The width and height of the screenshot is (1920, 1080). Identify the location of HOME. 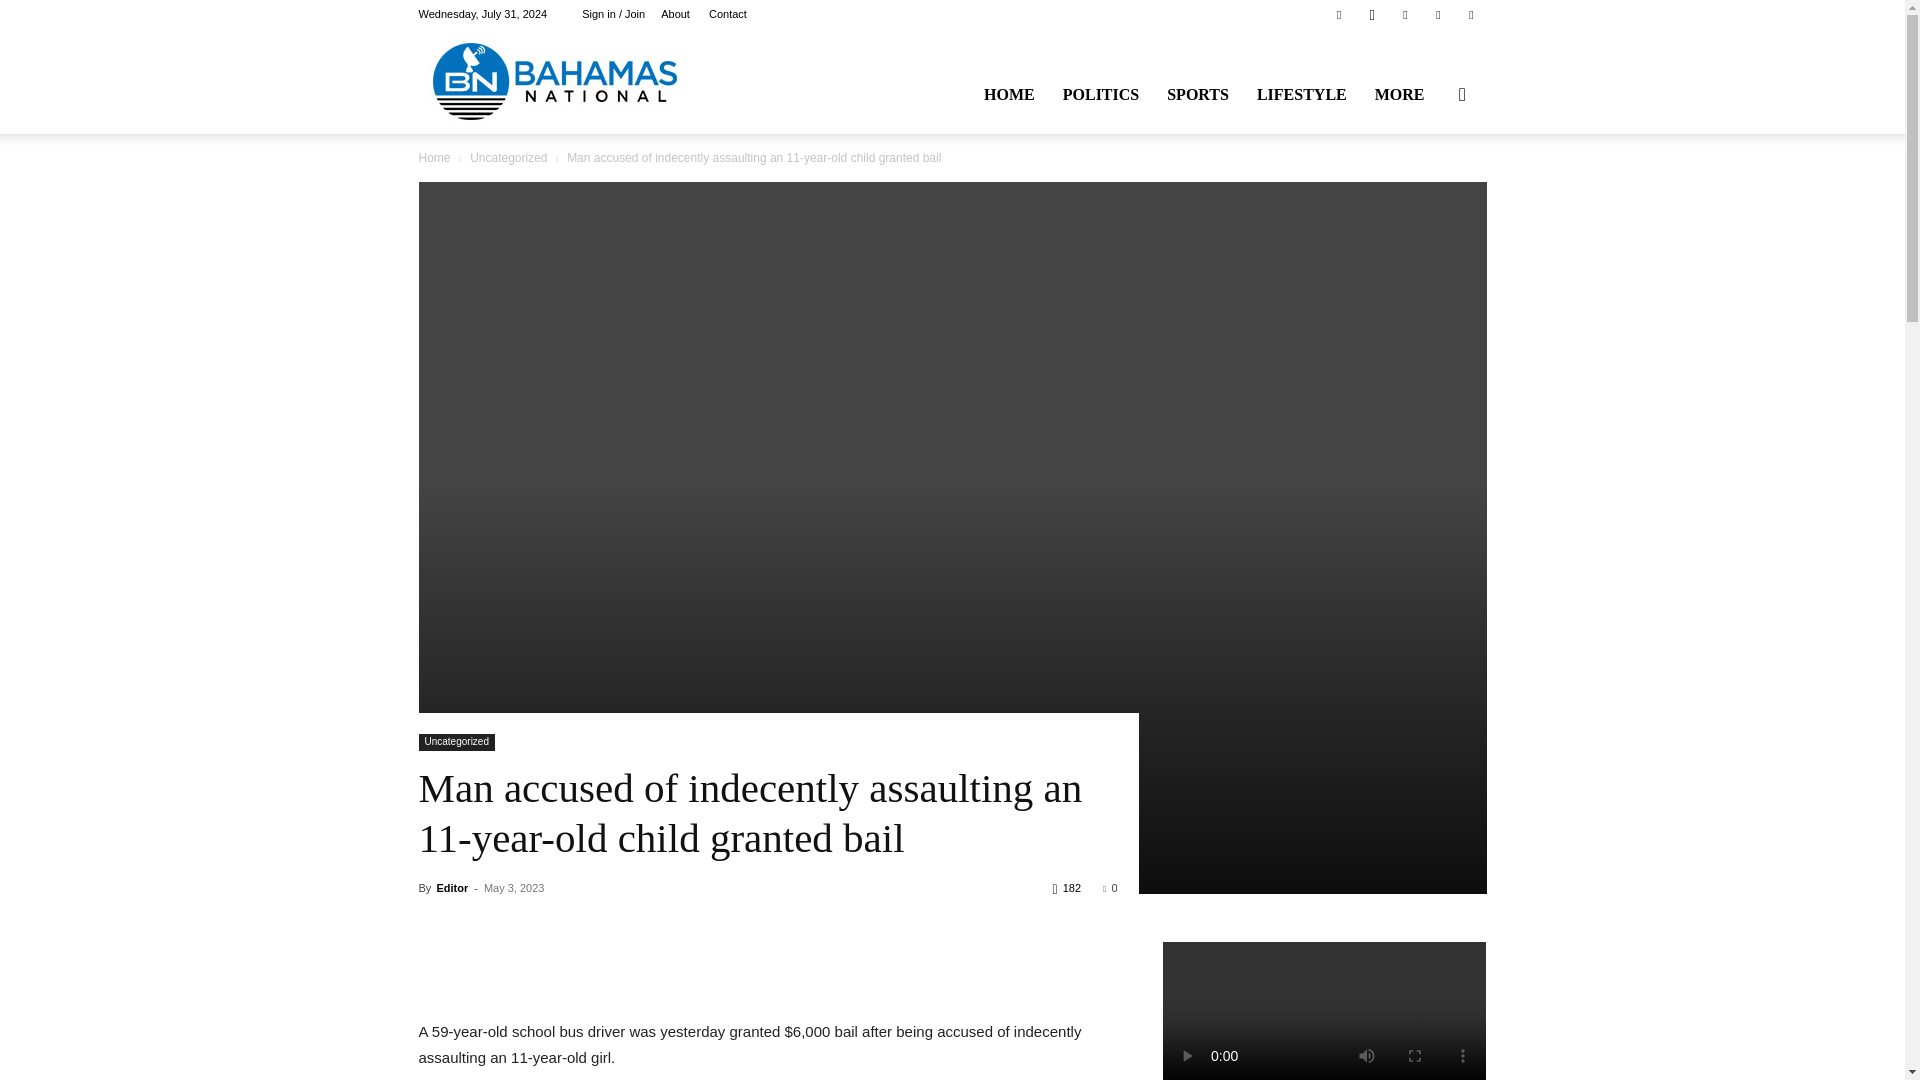
(1008, 94).